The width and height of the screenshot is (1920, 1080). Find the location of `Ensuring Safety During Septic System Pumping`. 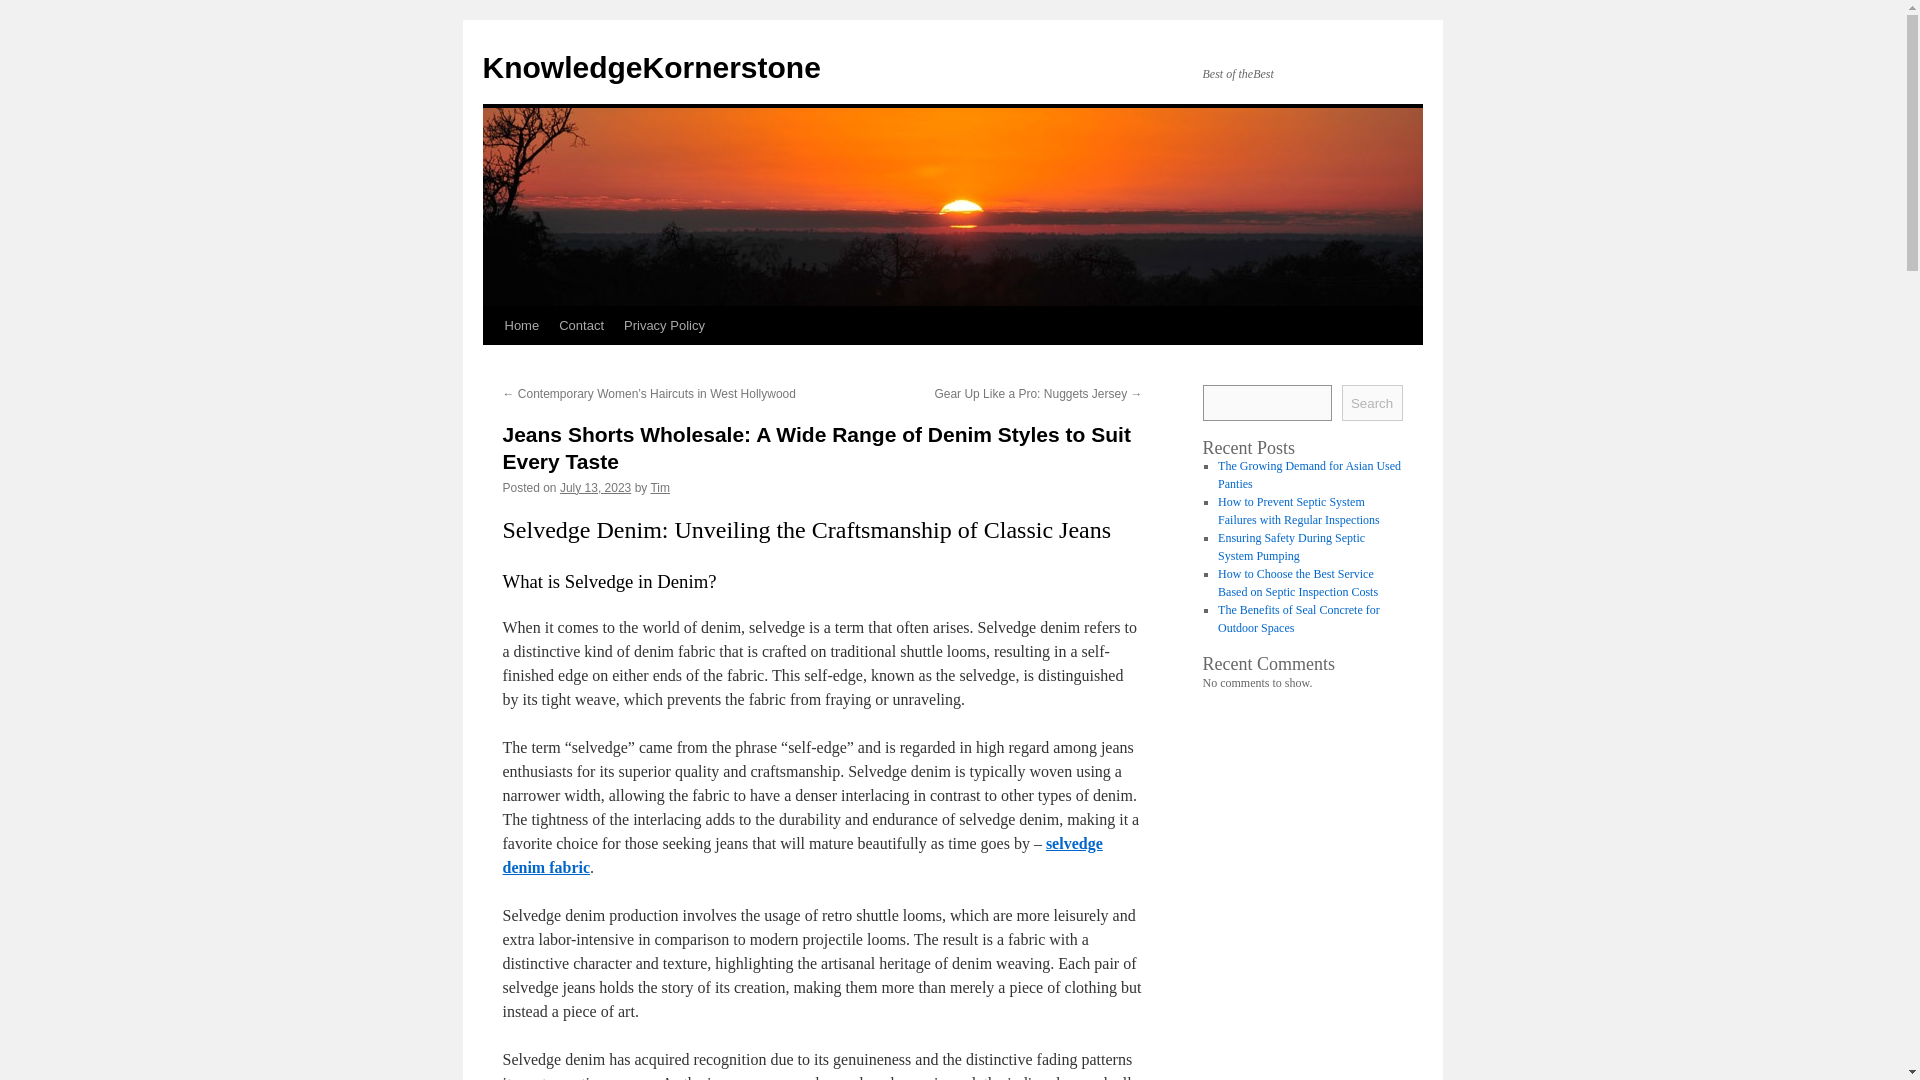

Ensuring Safety During Septic System Pumping is located at coordinates (1291, 546).